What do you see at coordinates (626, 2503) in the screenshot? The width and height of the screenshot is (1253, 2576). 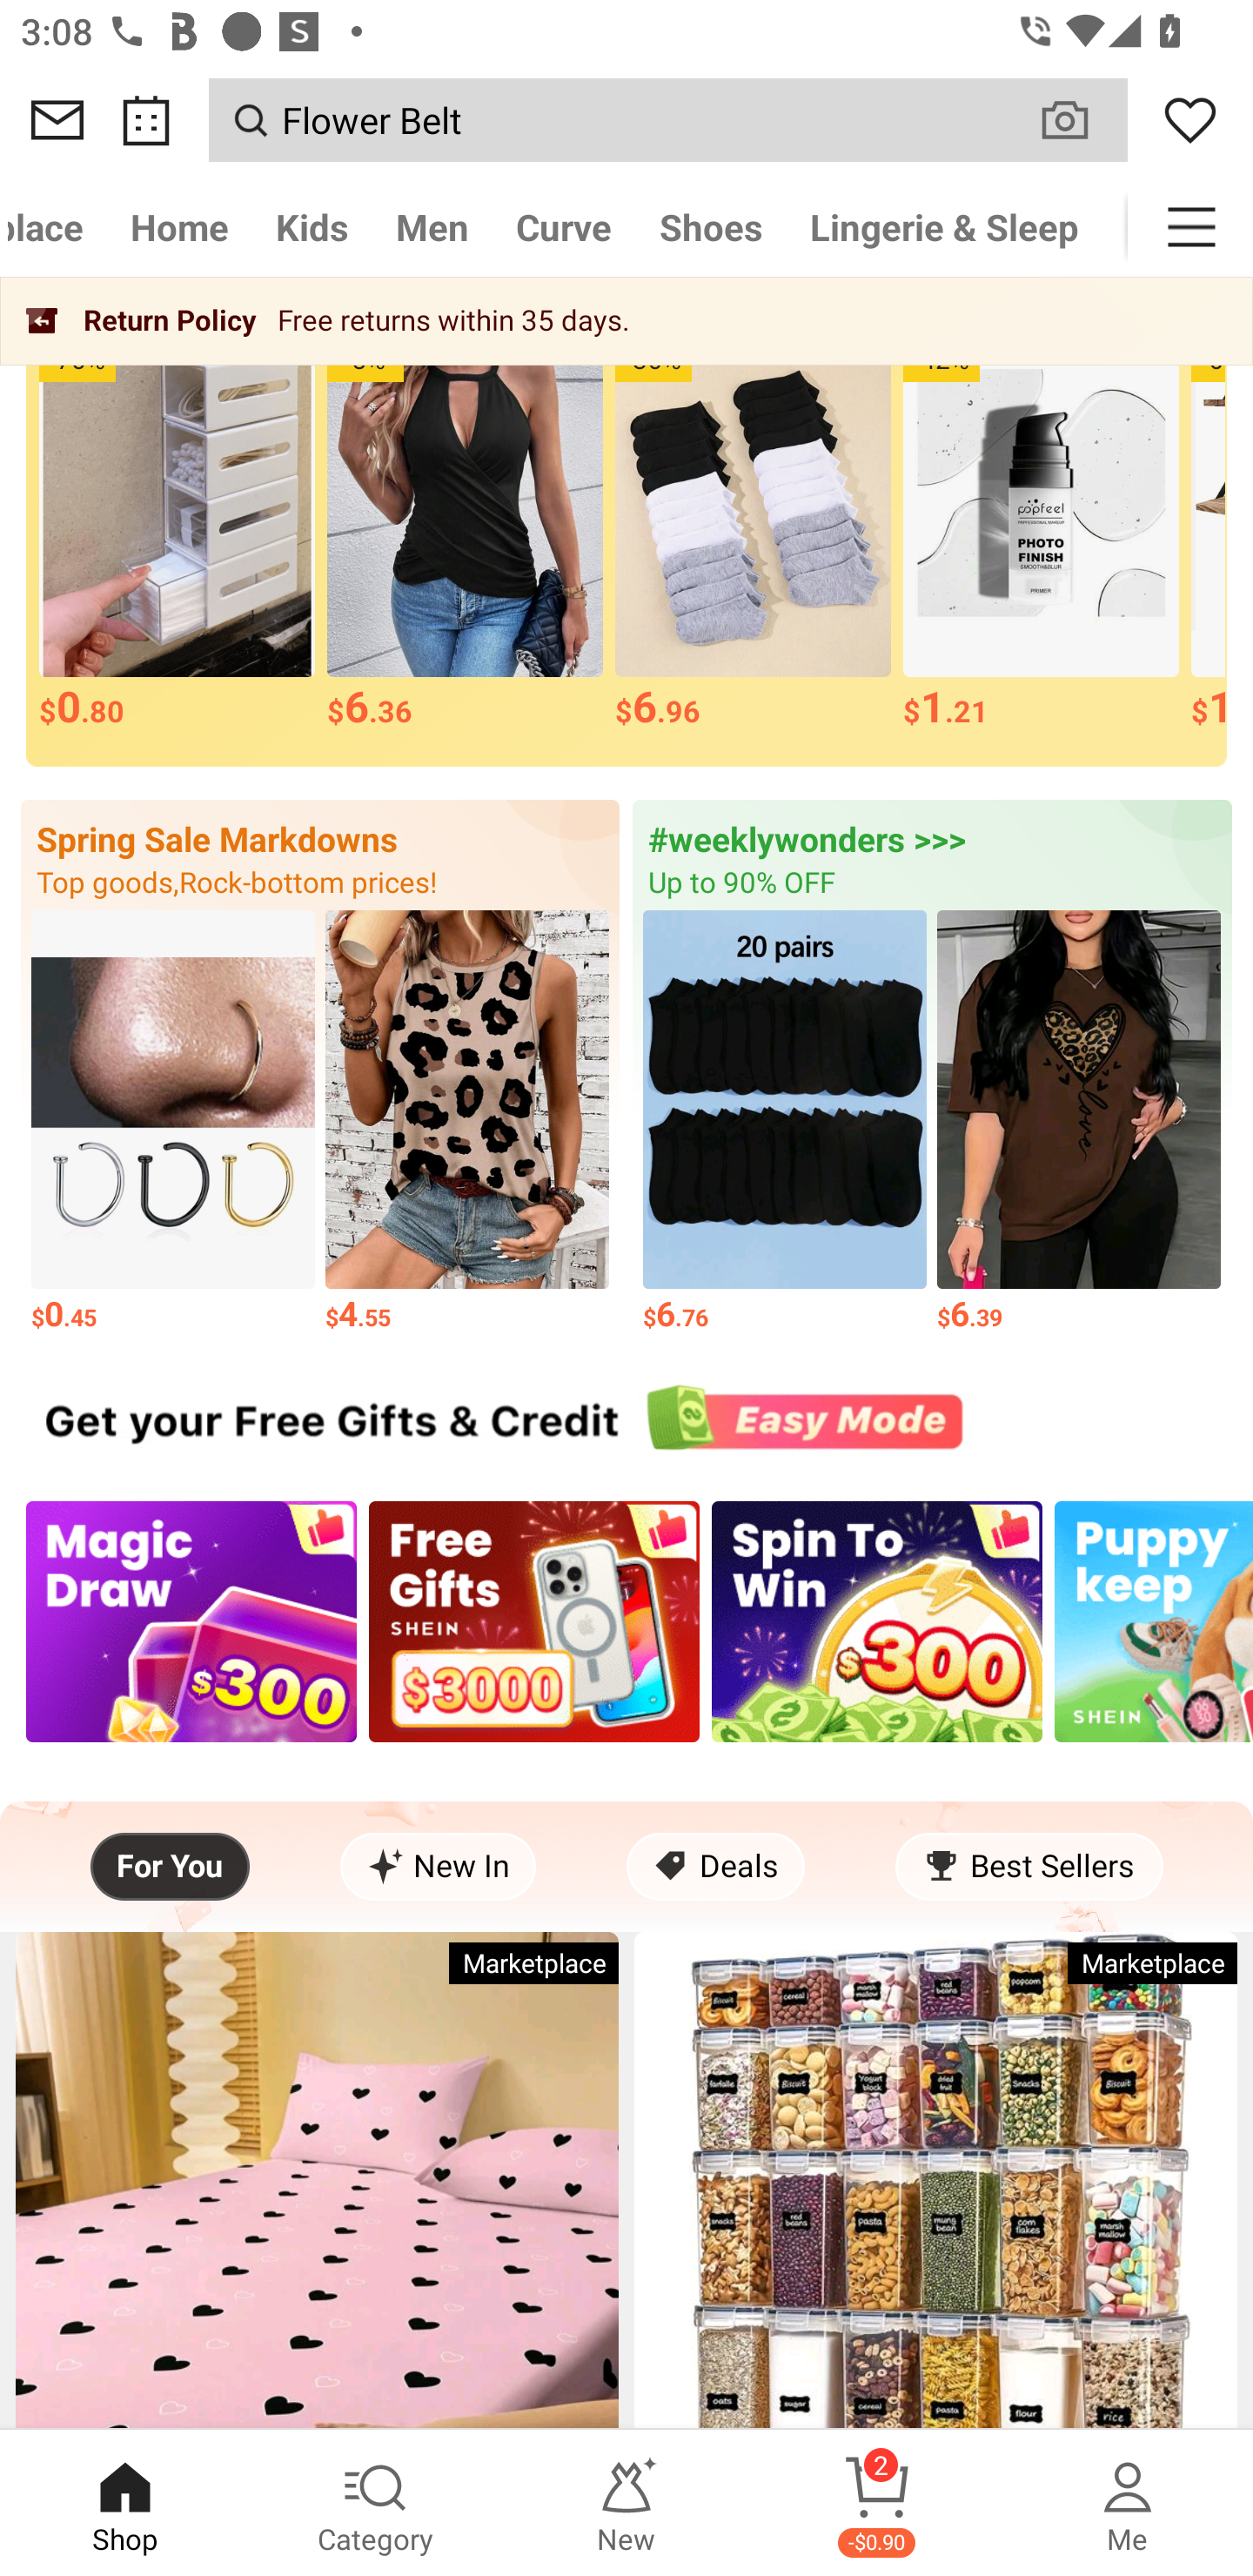 I see `New` at bounding box center [626, 2503].